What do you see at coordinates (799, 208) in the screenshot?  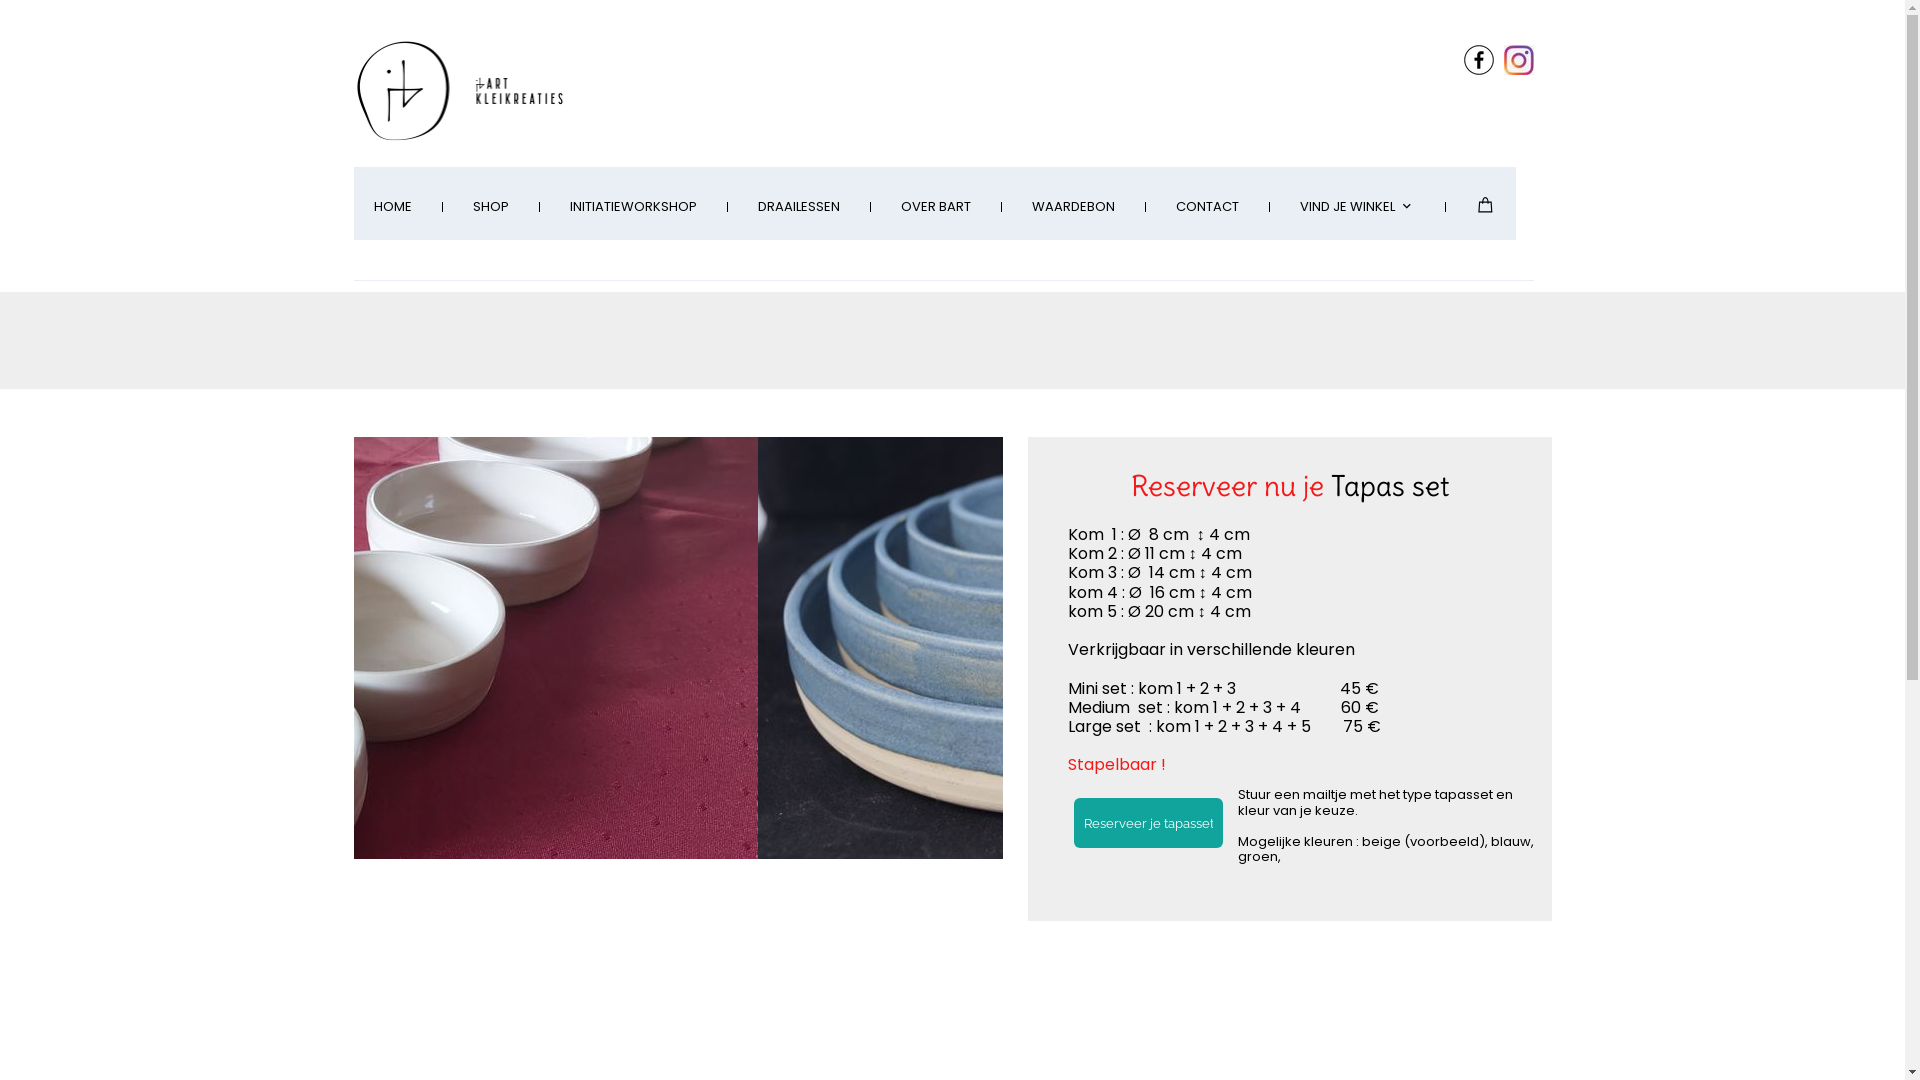 I see `DRAAILESSEN` at bounding box center [799, 208].